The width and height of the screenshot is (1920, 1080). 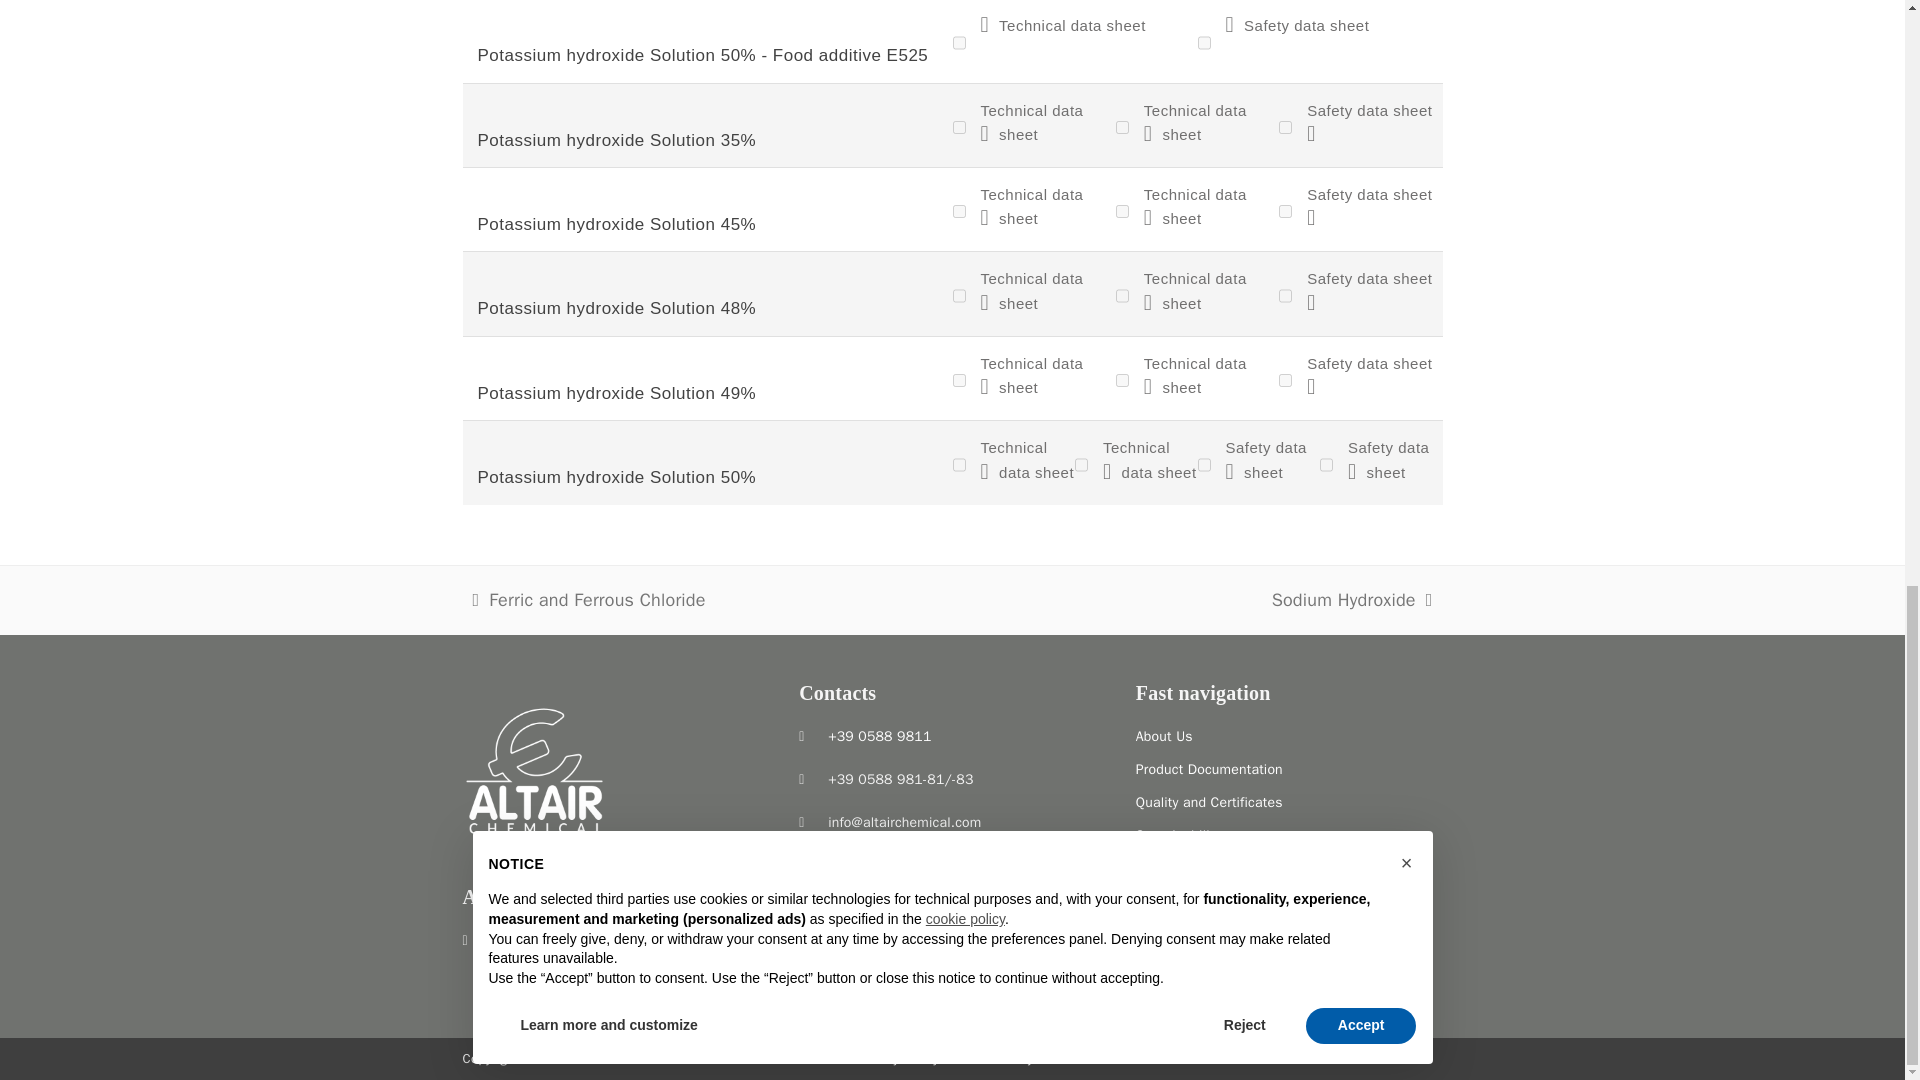 I want to click on on, so click(x=1204, y=42).